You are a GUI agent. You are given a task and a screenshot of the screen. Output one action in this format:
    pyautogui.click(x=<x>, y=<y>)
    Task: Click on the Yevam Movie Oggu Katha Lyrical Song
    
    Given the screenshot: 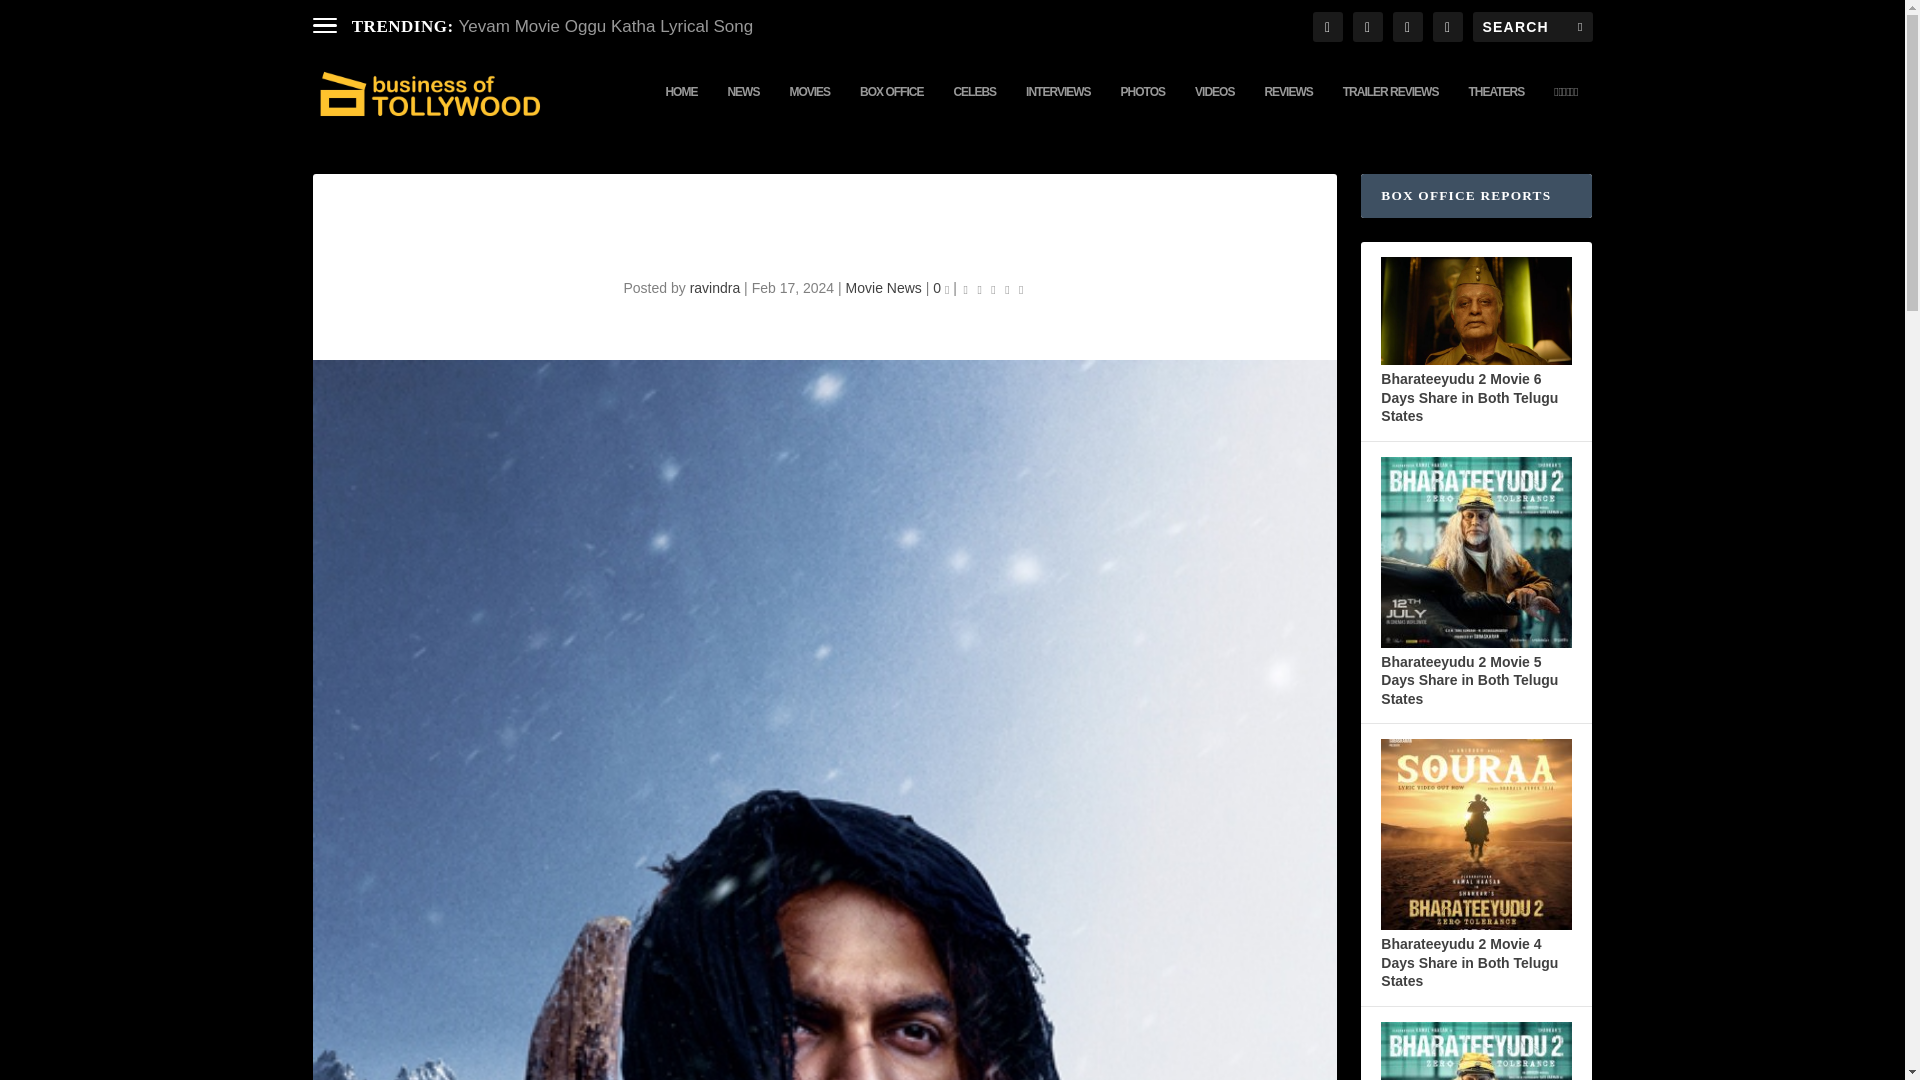 What is the action you would take?
    pyautogui.click(x=606, y=26)
    